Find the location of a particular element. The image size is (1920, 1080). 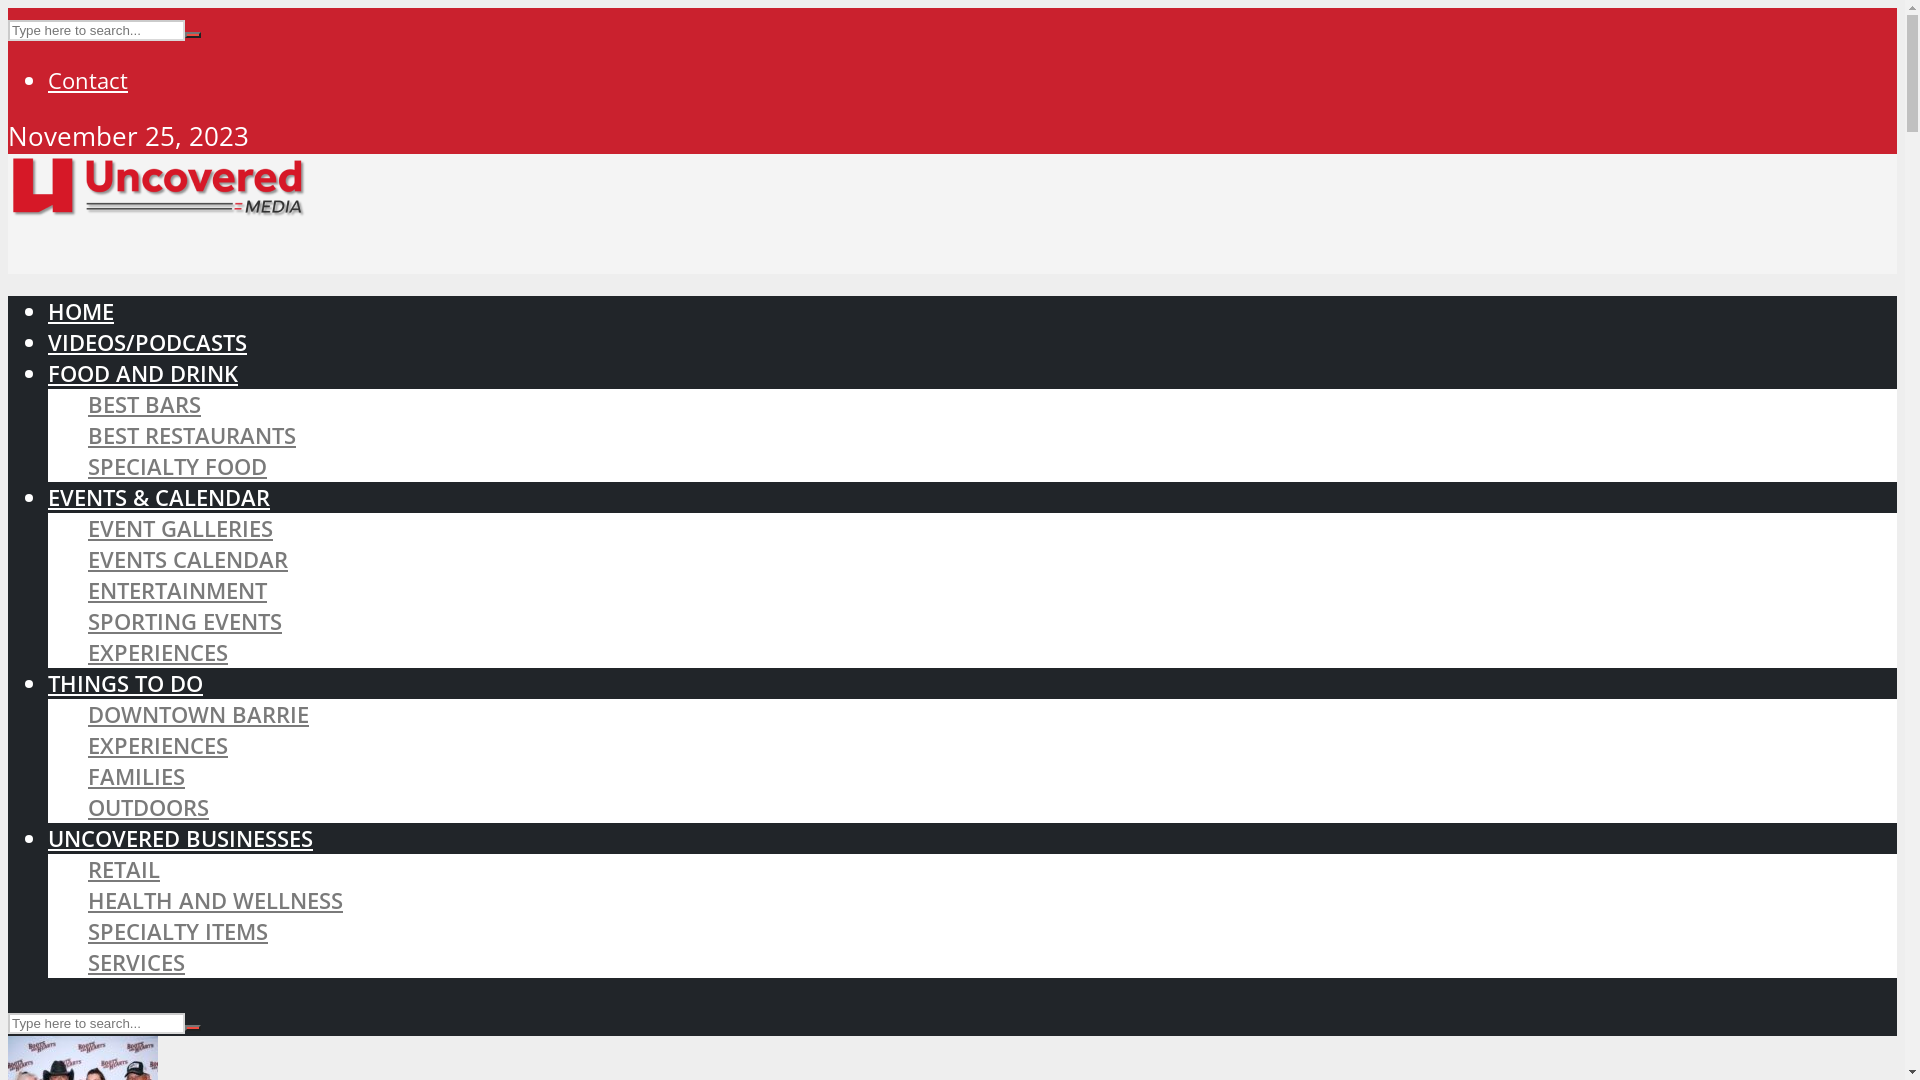

ENTERTAINMENT is located at coordinates (178, 590).